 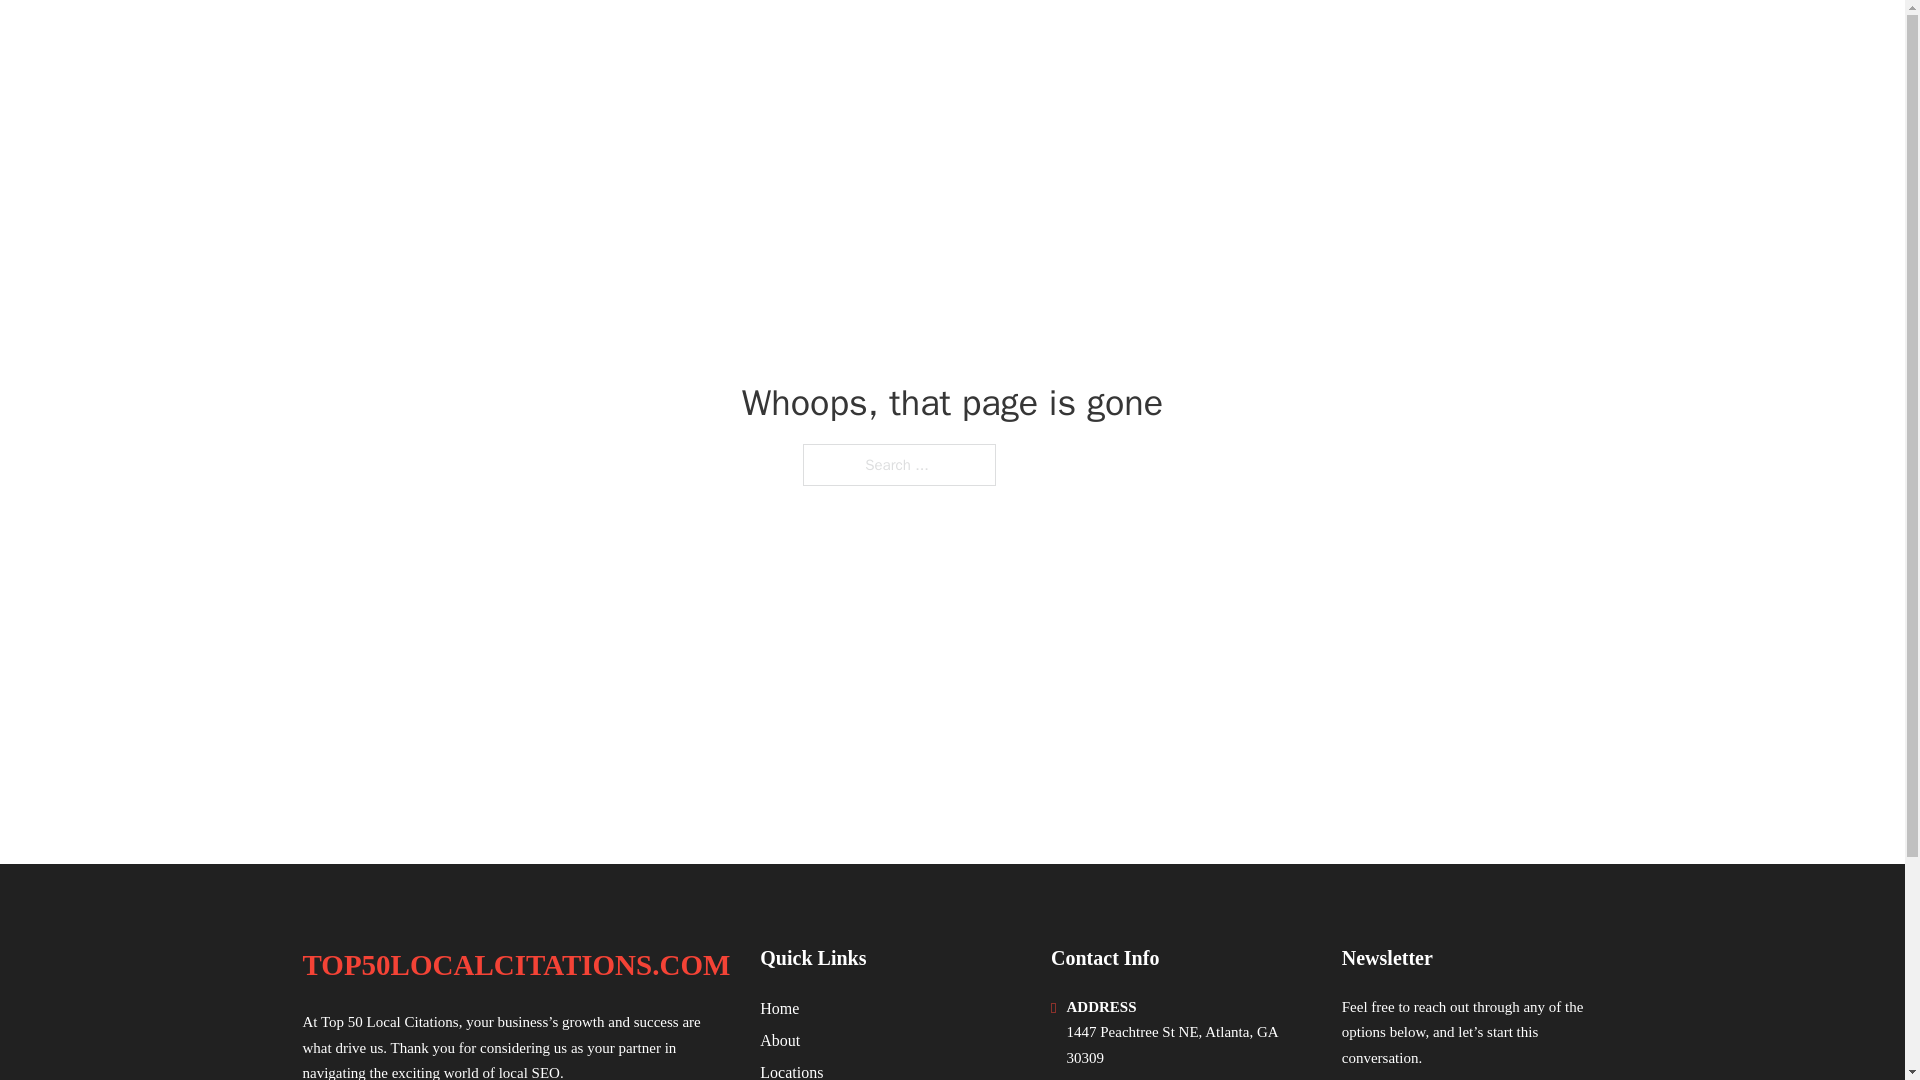 What do you see at coordinates (537, 42) in the screenshot?
I see `TOP50LOCALCITATIONS.COM` at bounding box center [537, 42].